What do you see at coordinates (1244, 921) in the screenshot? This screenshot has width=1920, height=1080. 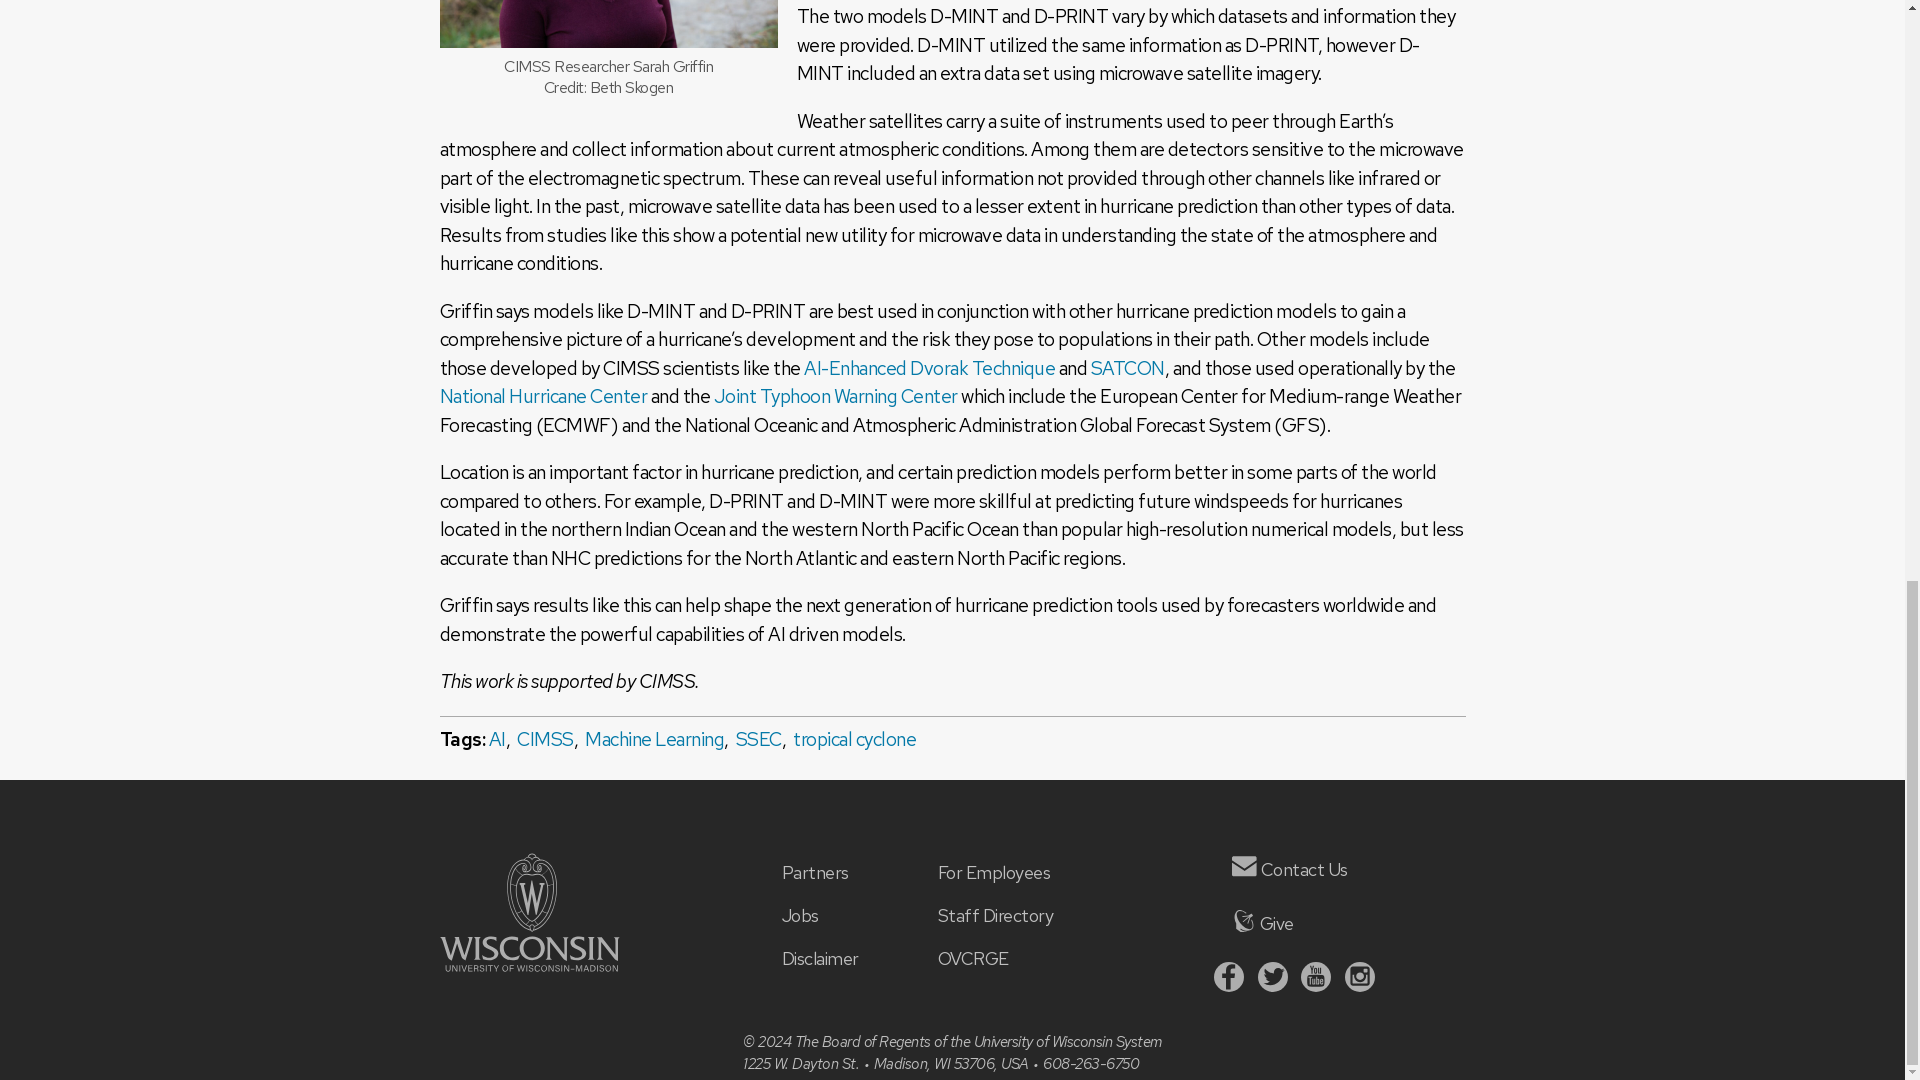 I see `Give` at bounding box center [1244, 921].